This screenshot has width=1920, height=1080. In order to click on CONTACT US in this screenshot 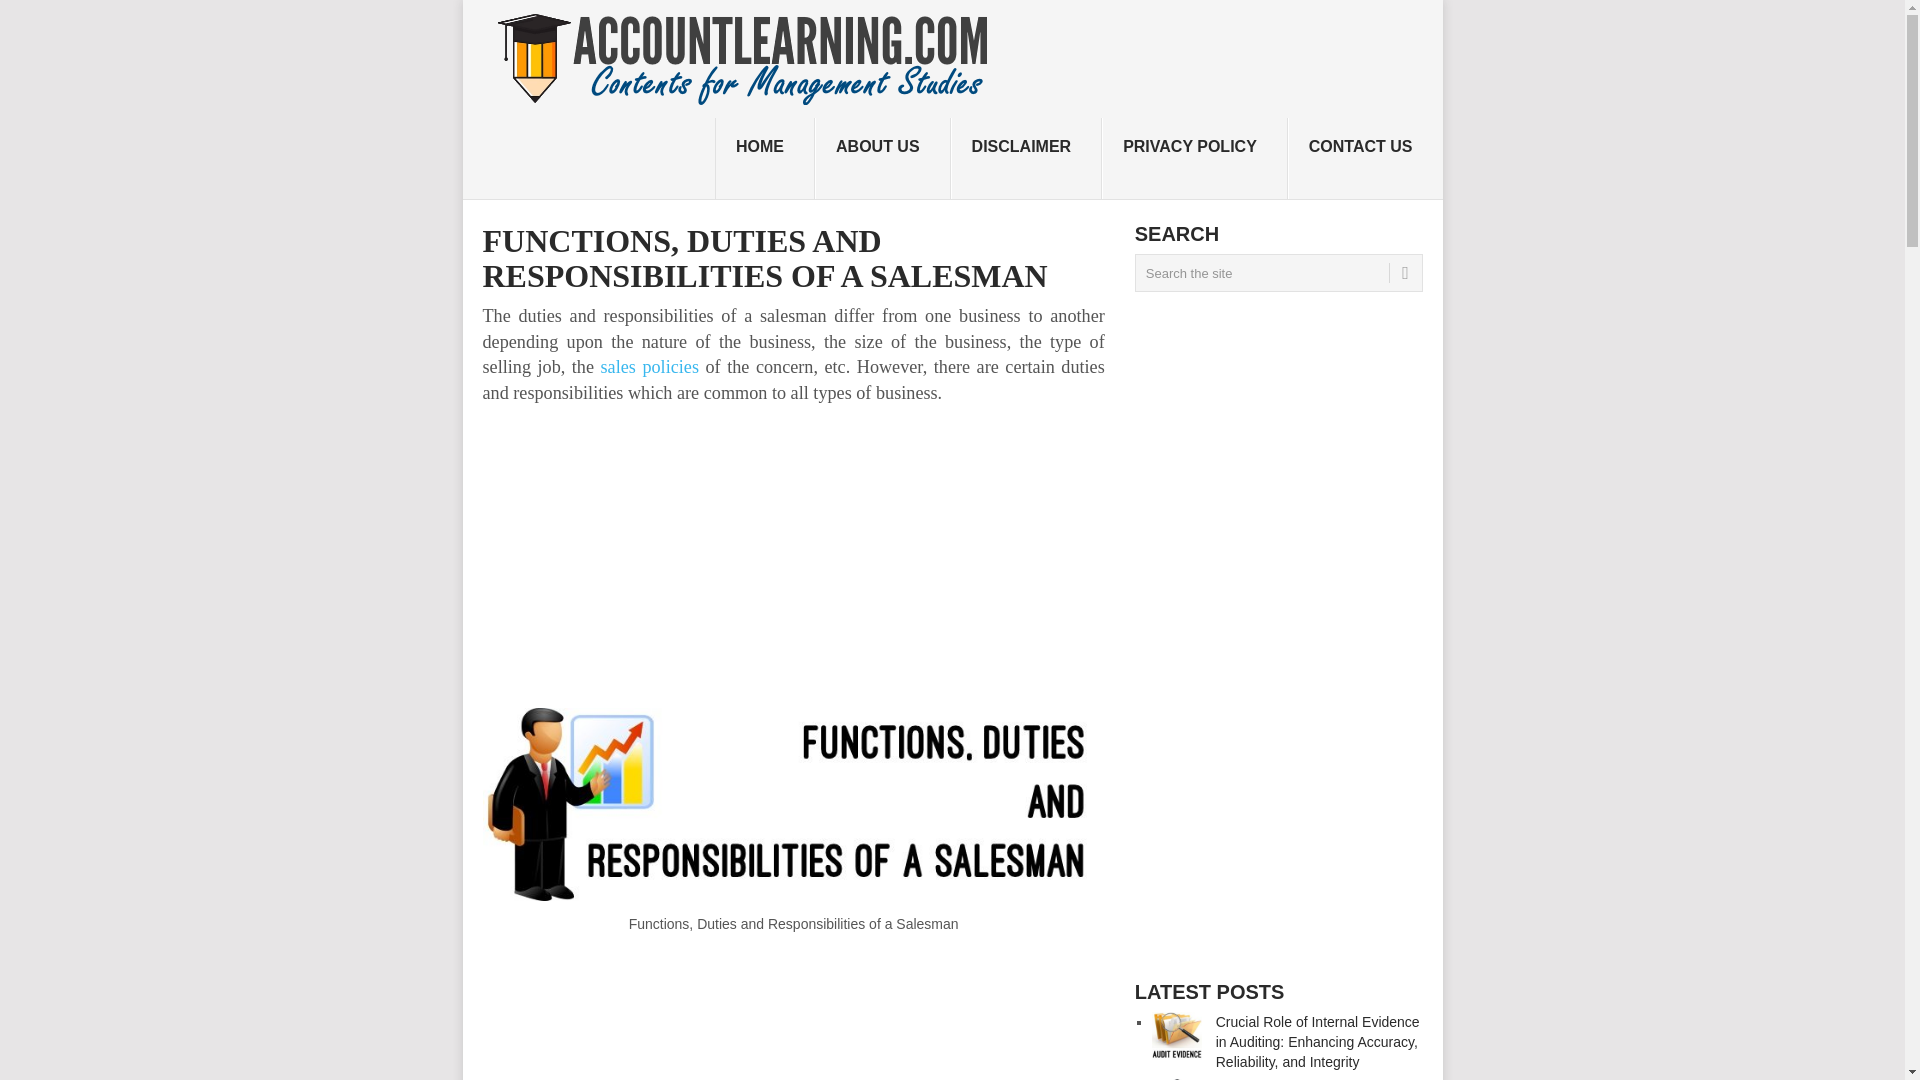, I will do `click(1366, 158)`.